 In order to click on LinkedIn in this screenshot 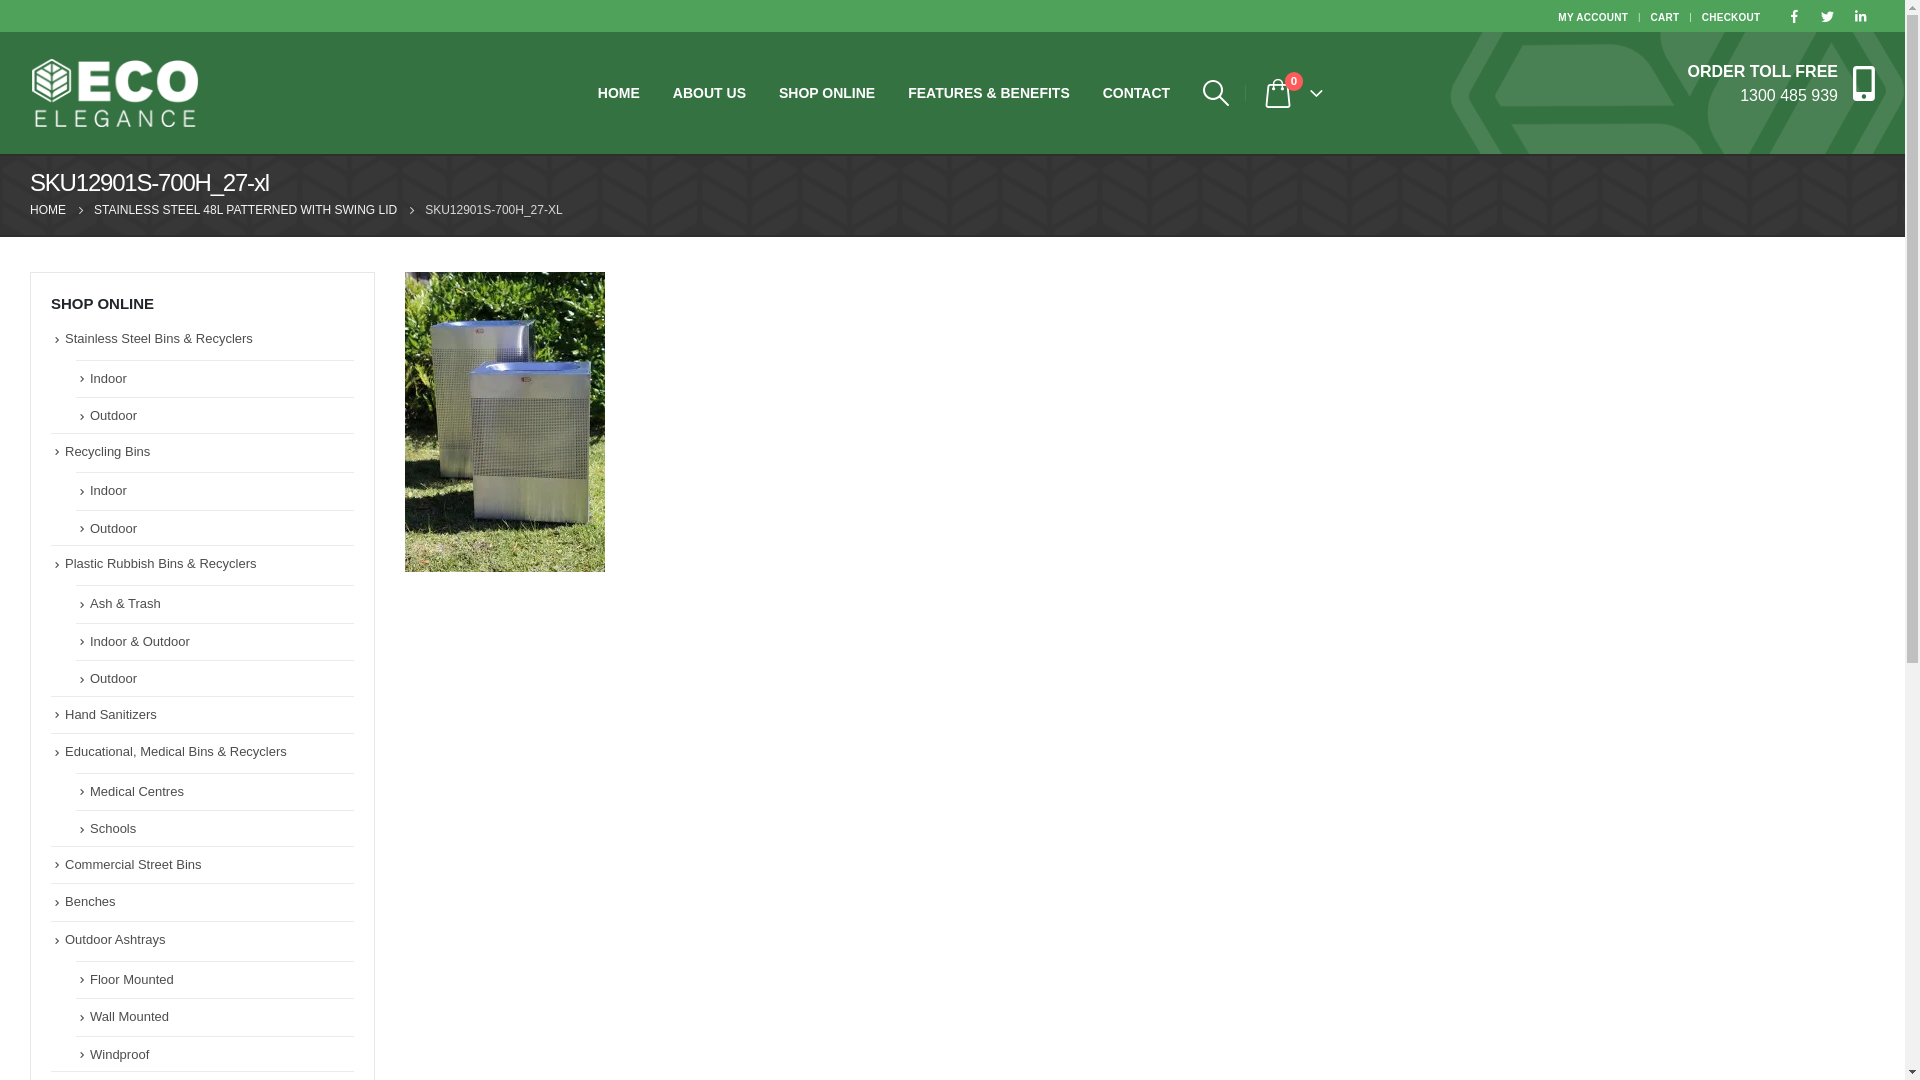, I will do `click(1860, 16)`.